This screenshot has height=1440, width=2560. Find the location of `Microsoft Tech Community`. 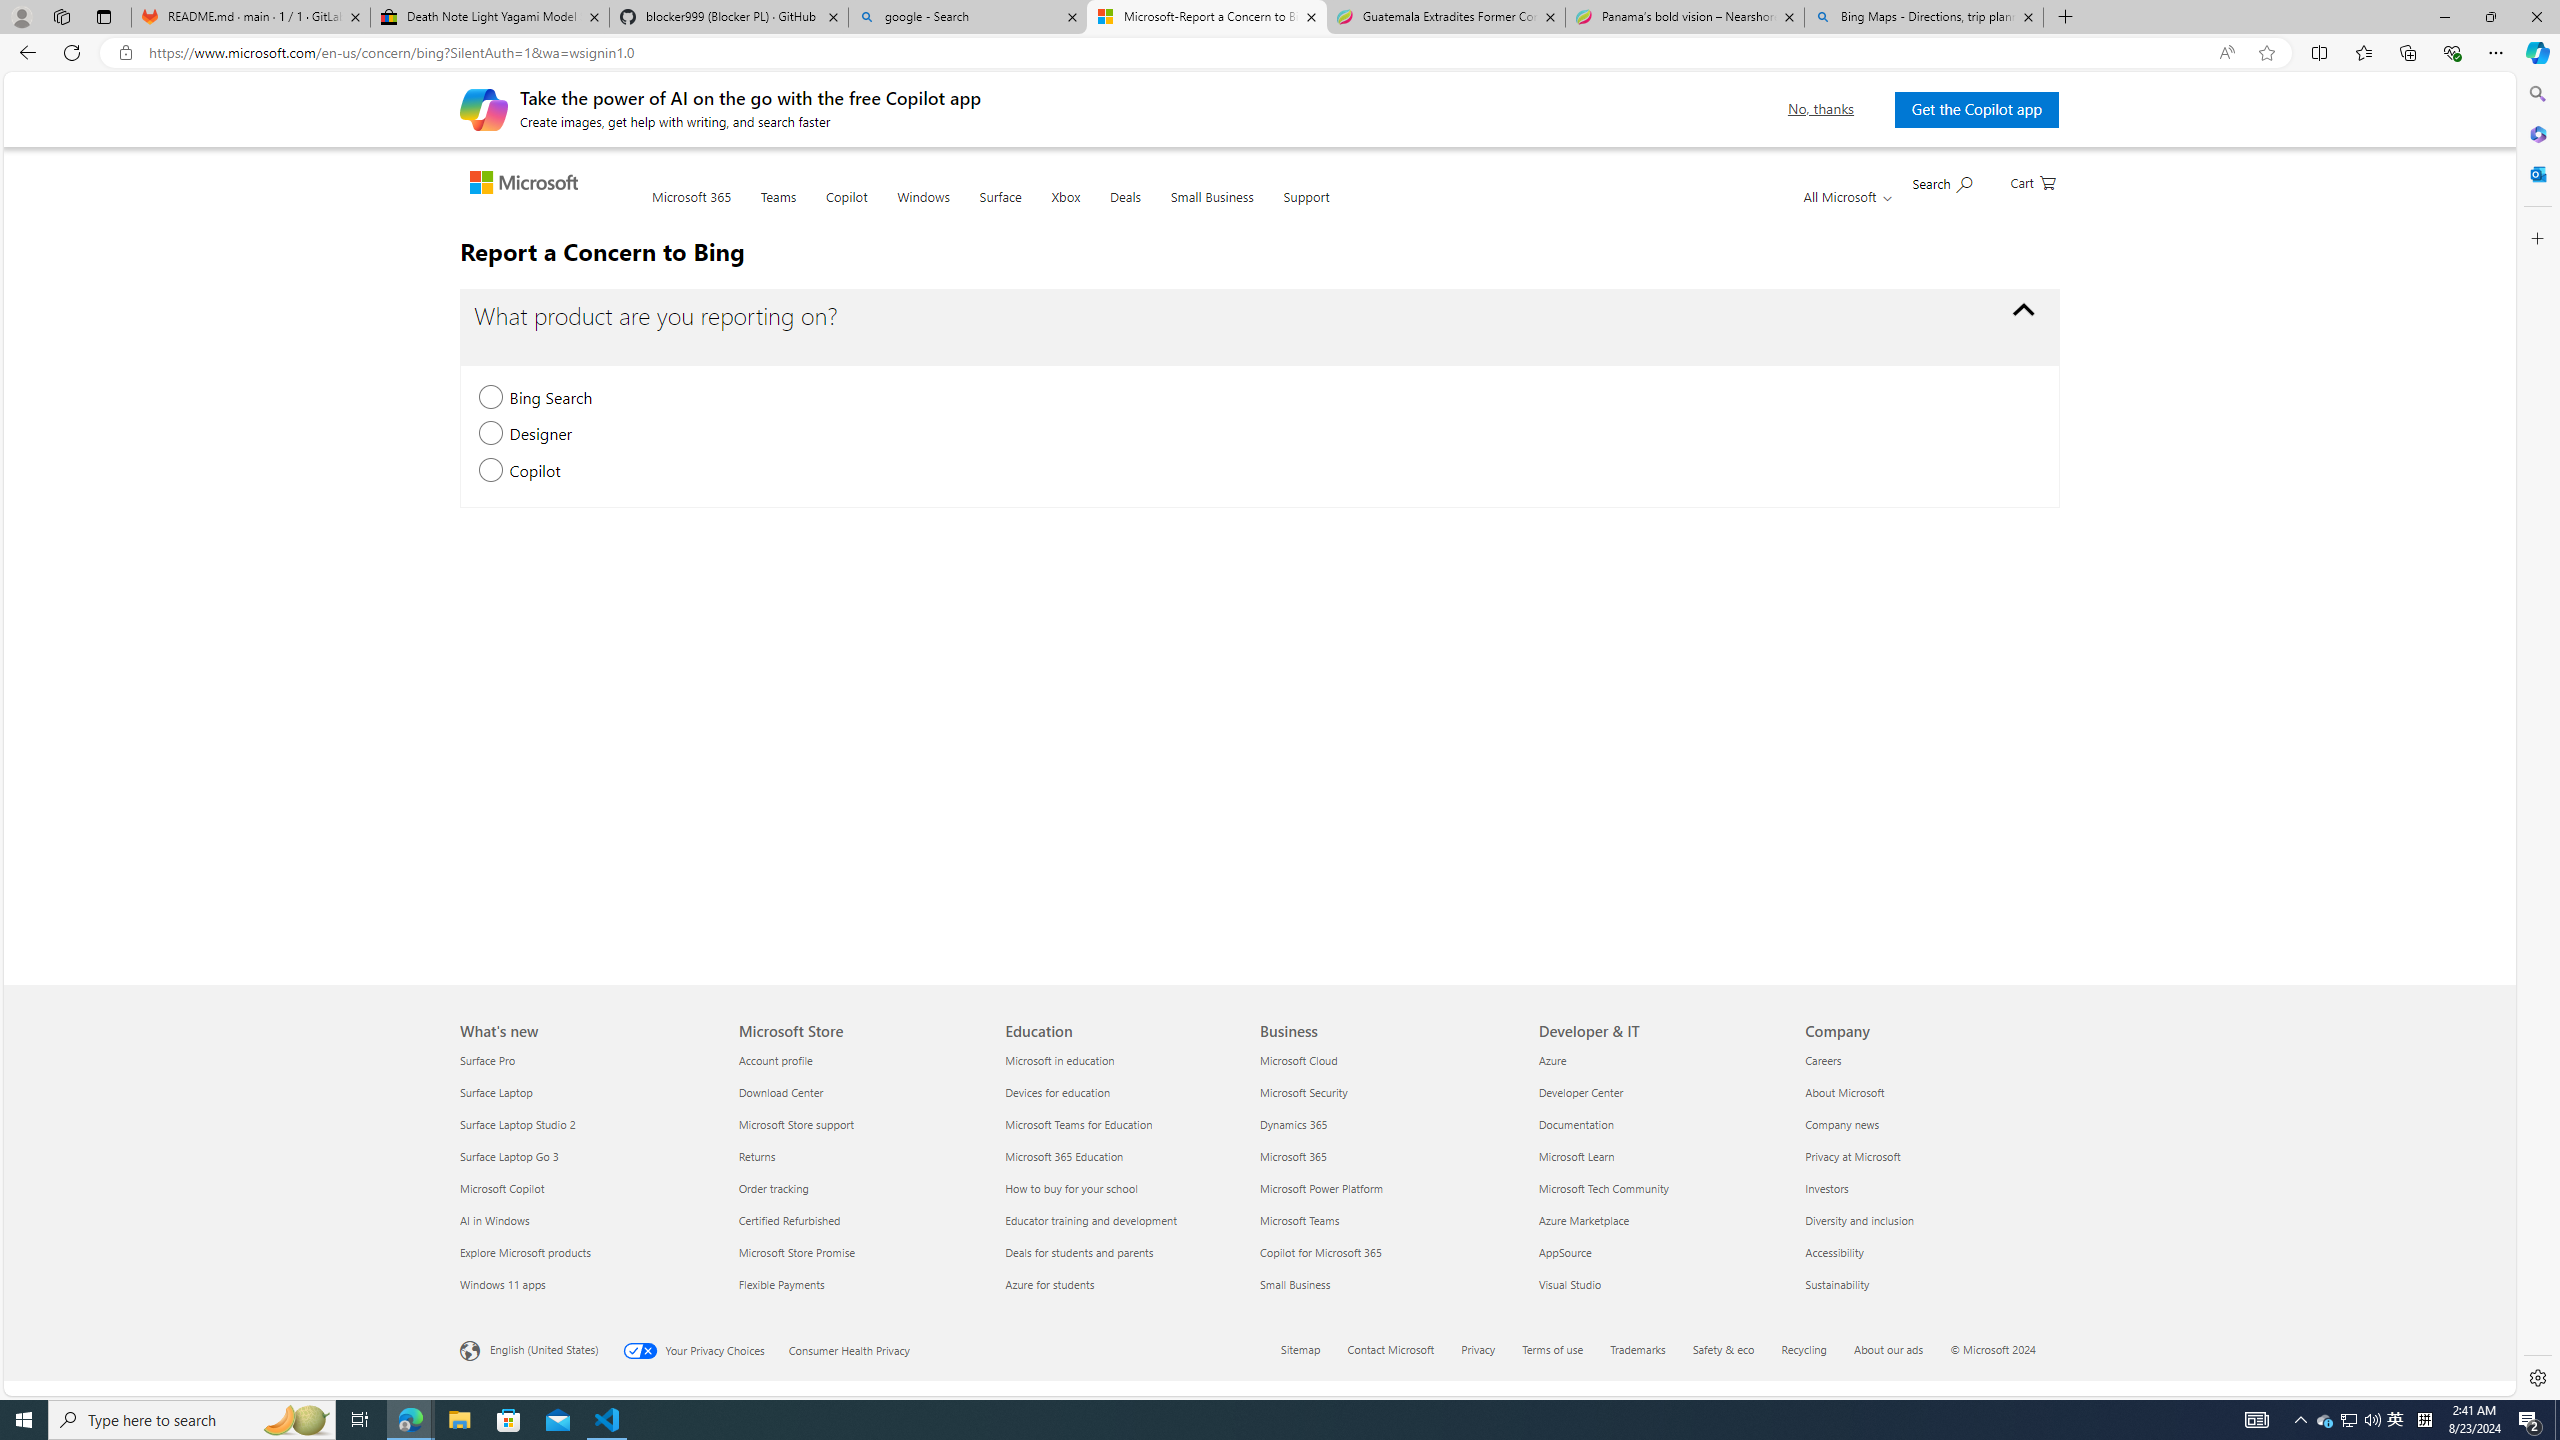

Microsoft Tech Community is located at coordinates (1660, 1188).